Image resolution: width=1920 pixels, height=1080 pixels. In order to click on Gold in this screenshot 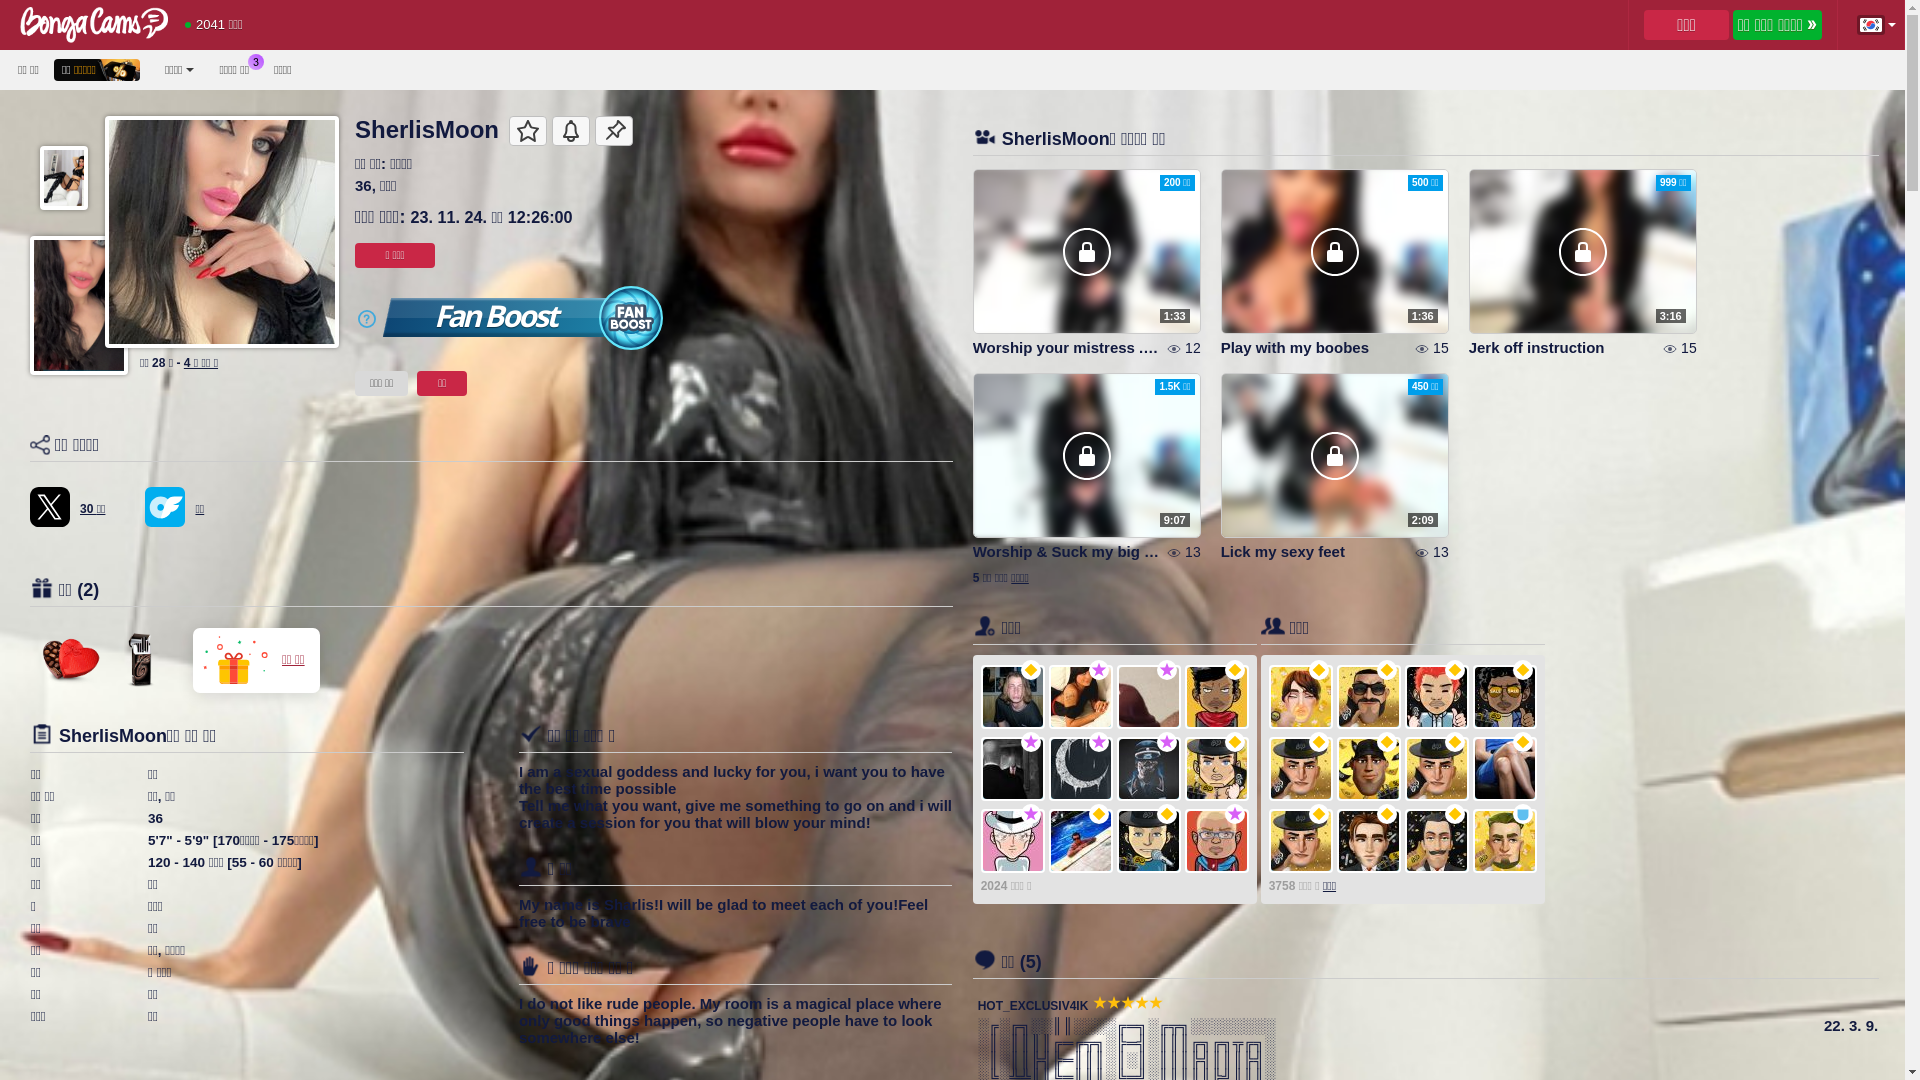, I will do `click(1235, 742)`.